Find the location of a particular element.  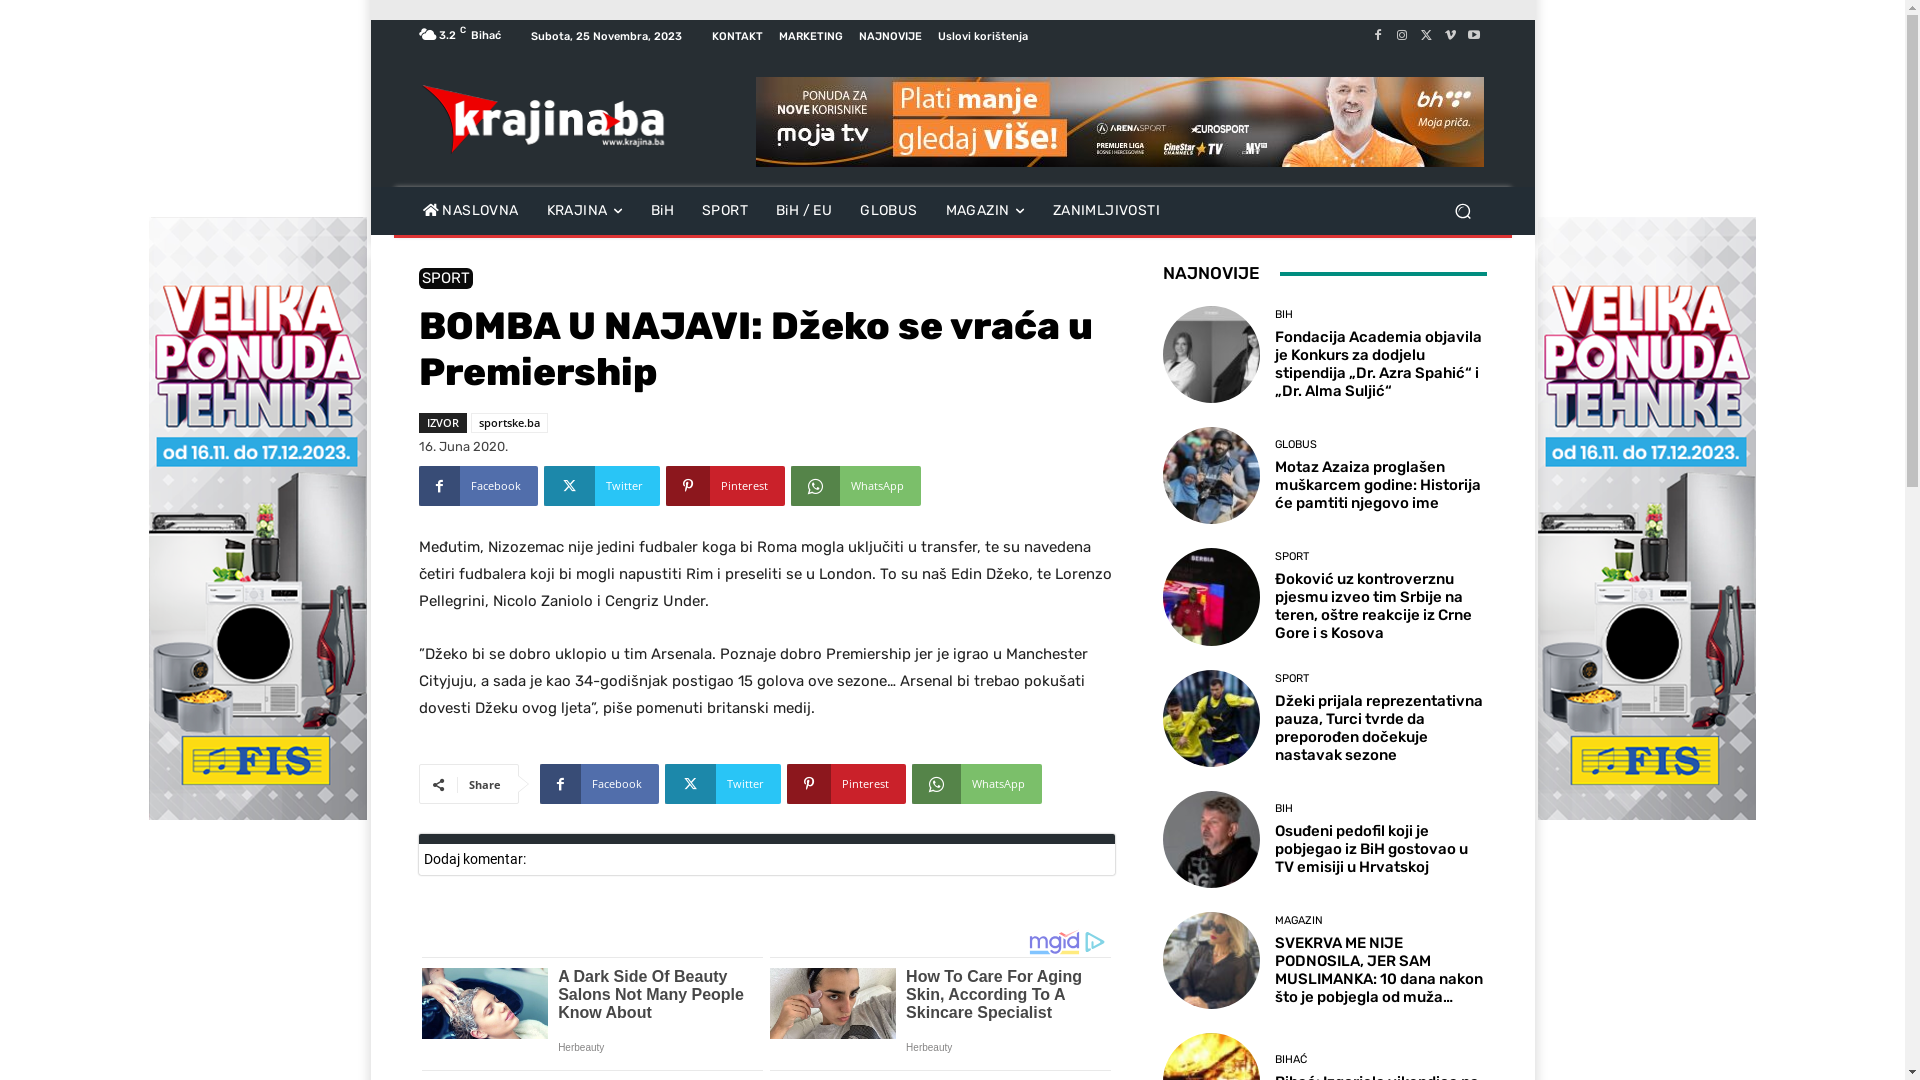

MAGAZIN is located at coordinates (986, 210).